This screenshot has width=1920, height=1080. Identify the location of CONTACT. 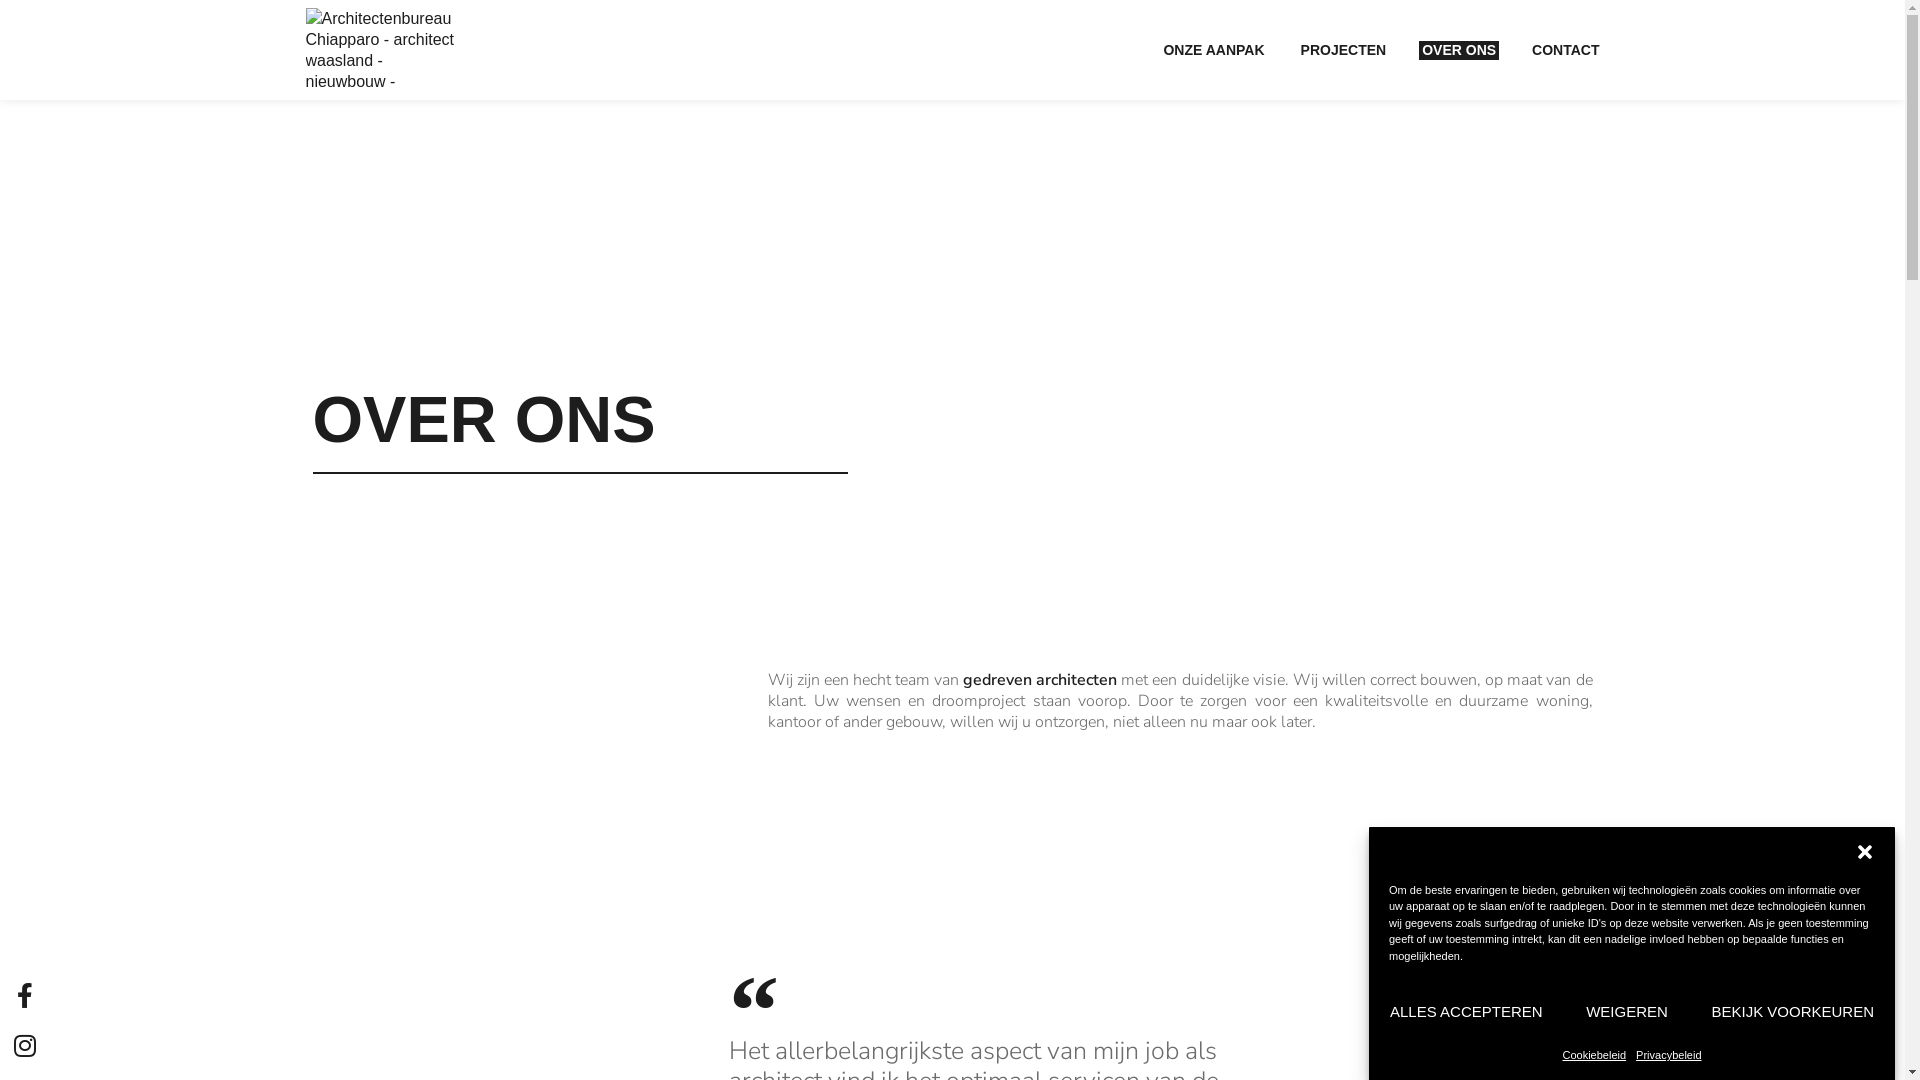
(1566, 50).